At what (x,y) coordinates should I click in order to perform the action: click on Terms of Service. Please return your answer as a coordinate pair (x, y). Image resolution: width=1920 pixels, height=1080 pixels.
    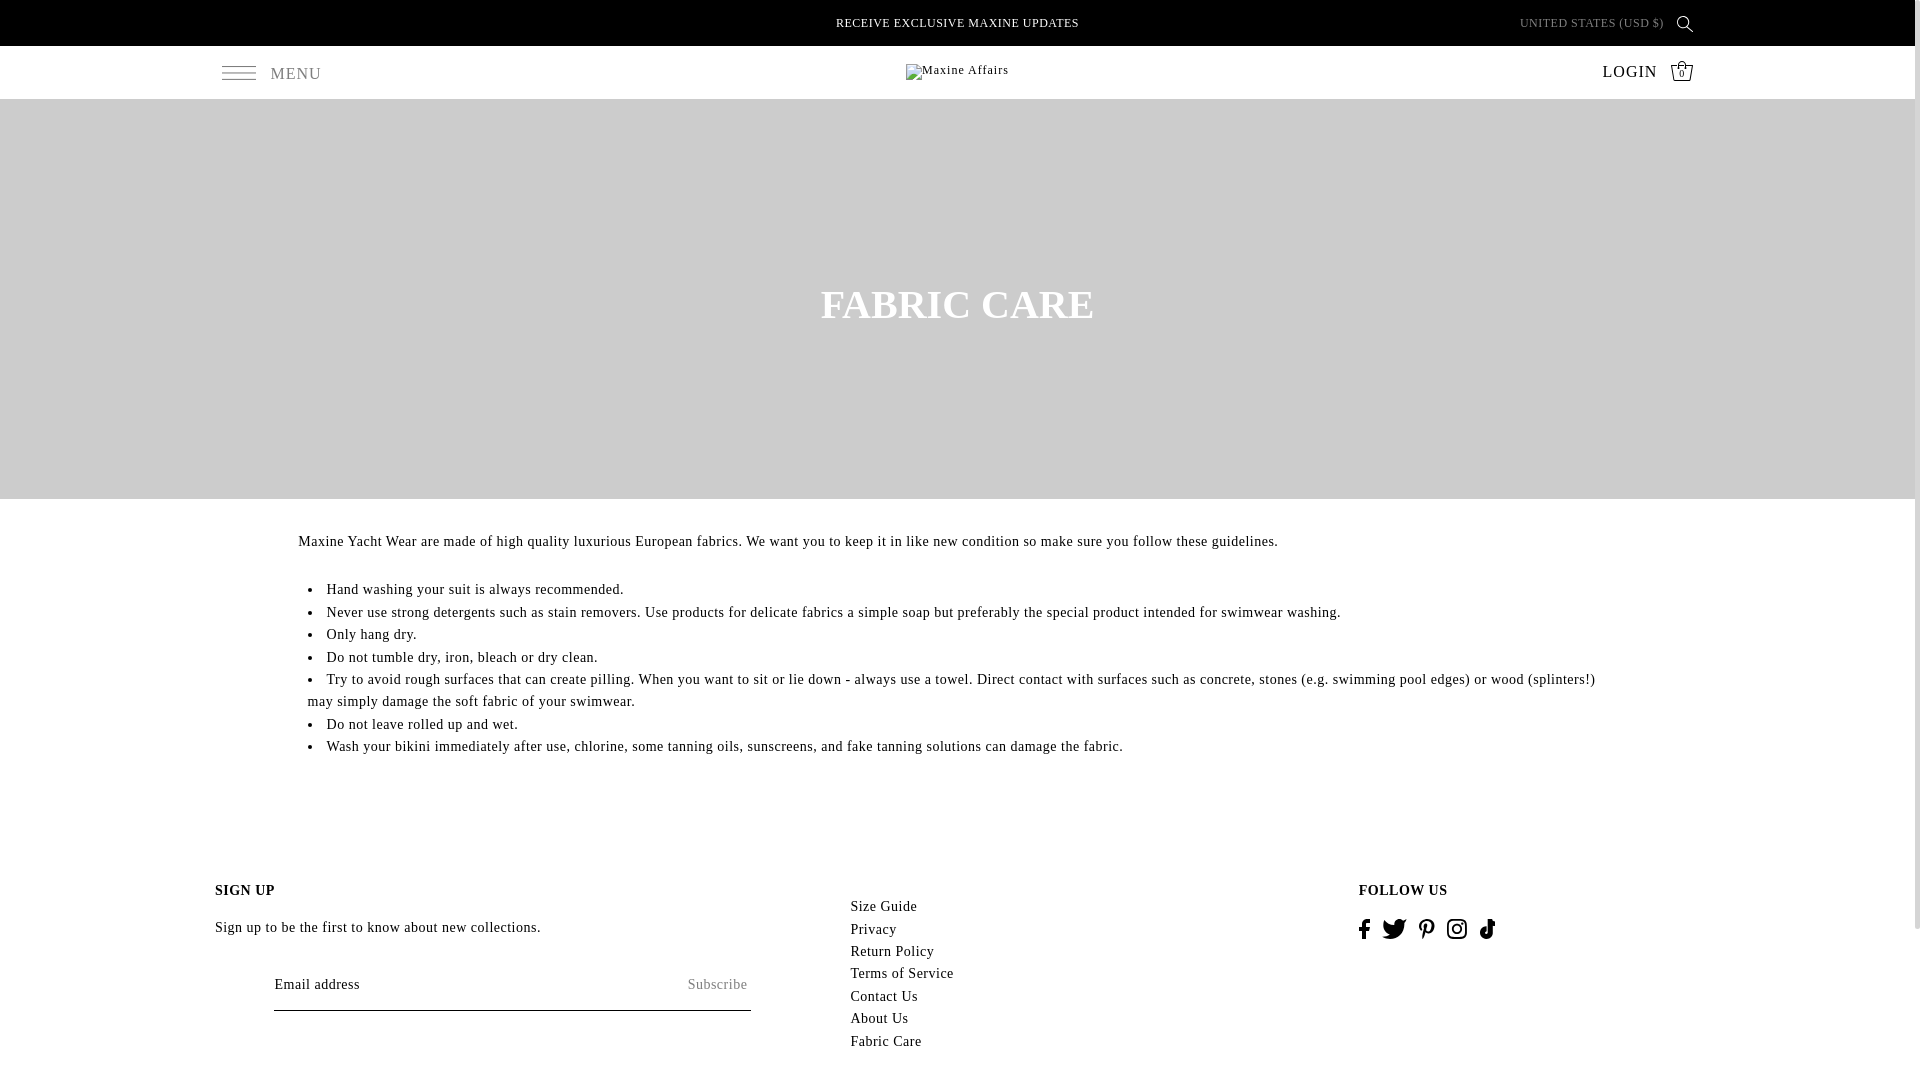
    Looking at the image, I should click on (901, 972).